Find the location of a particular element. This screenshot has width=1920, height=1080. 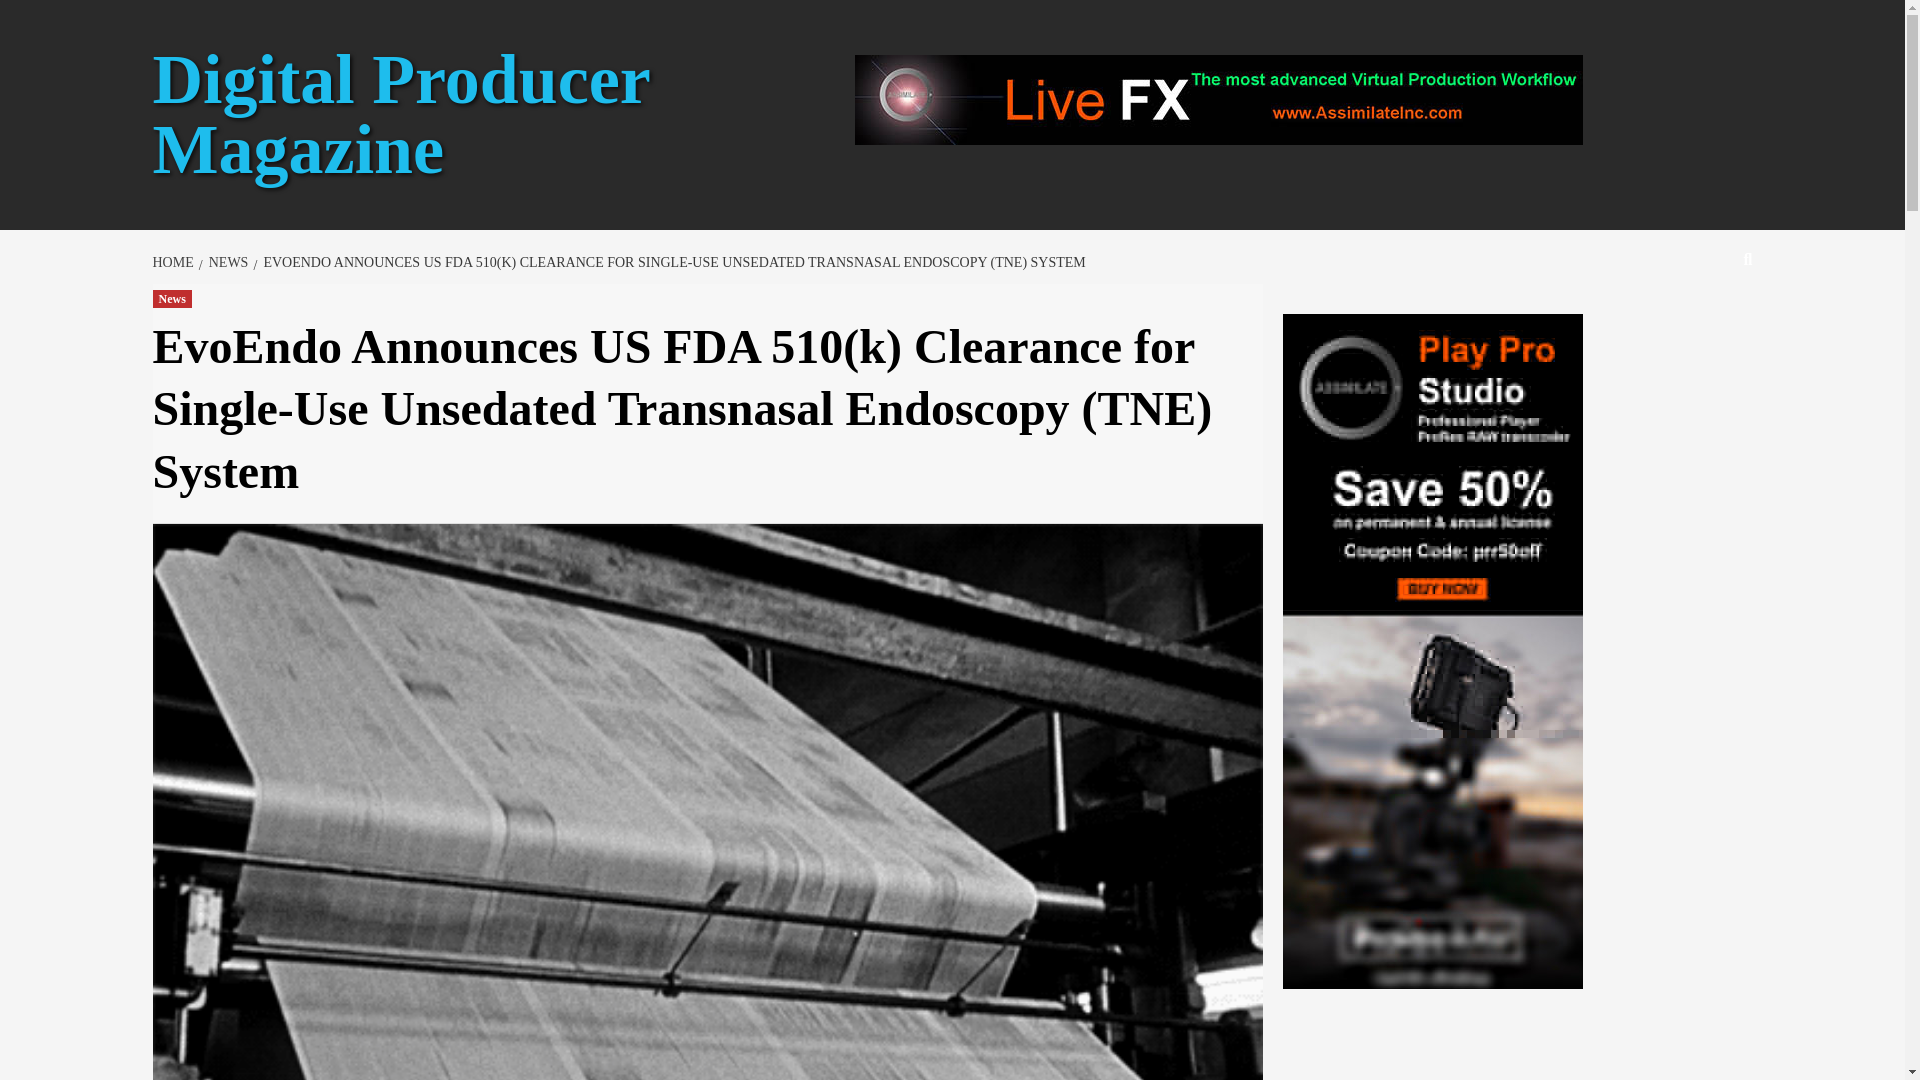

News is located at coordinates (170, 298).